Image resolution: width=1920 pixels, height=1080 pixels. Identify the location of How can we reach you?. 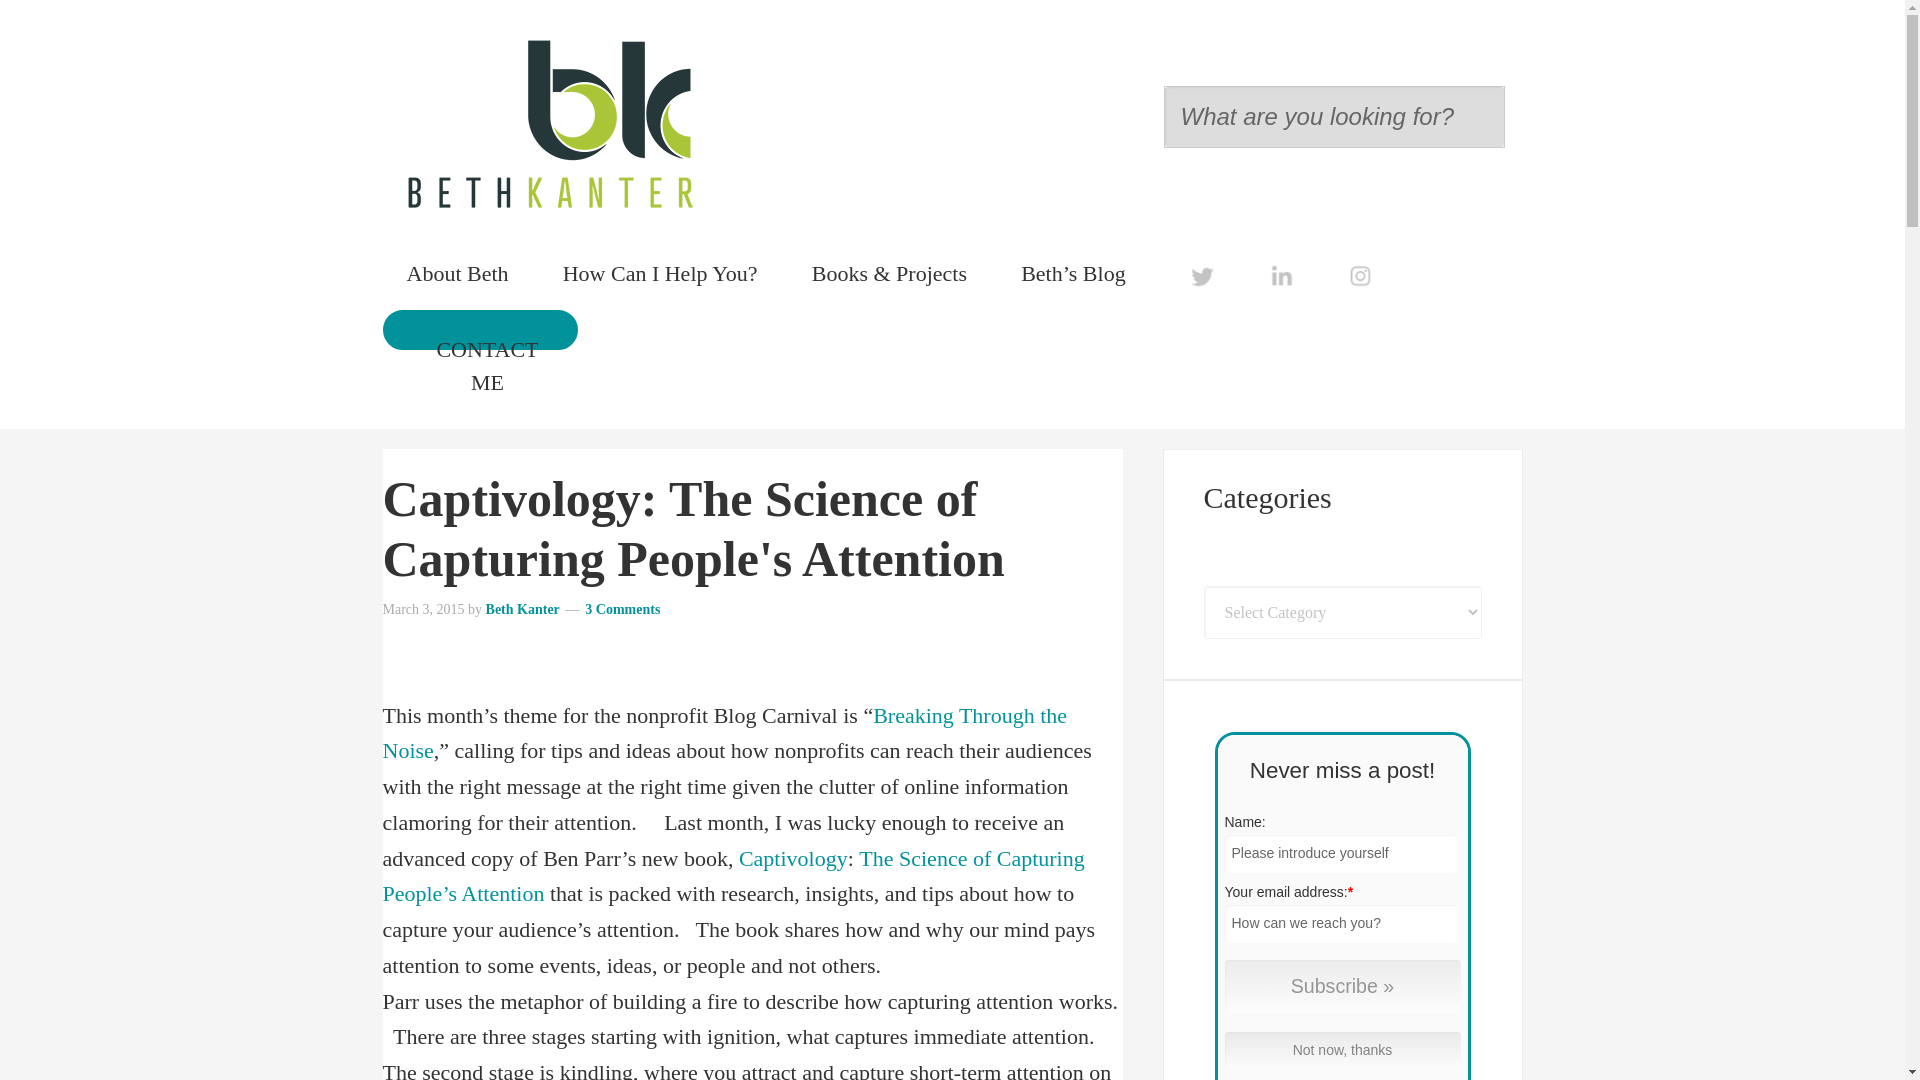
(1340, 924).